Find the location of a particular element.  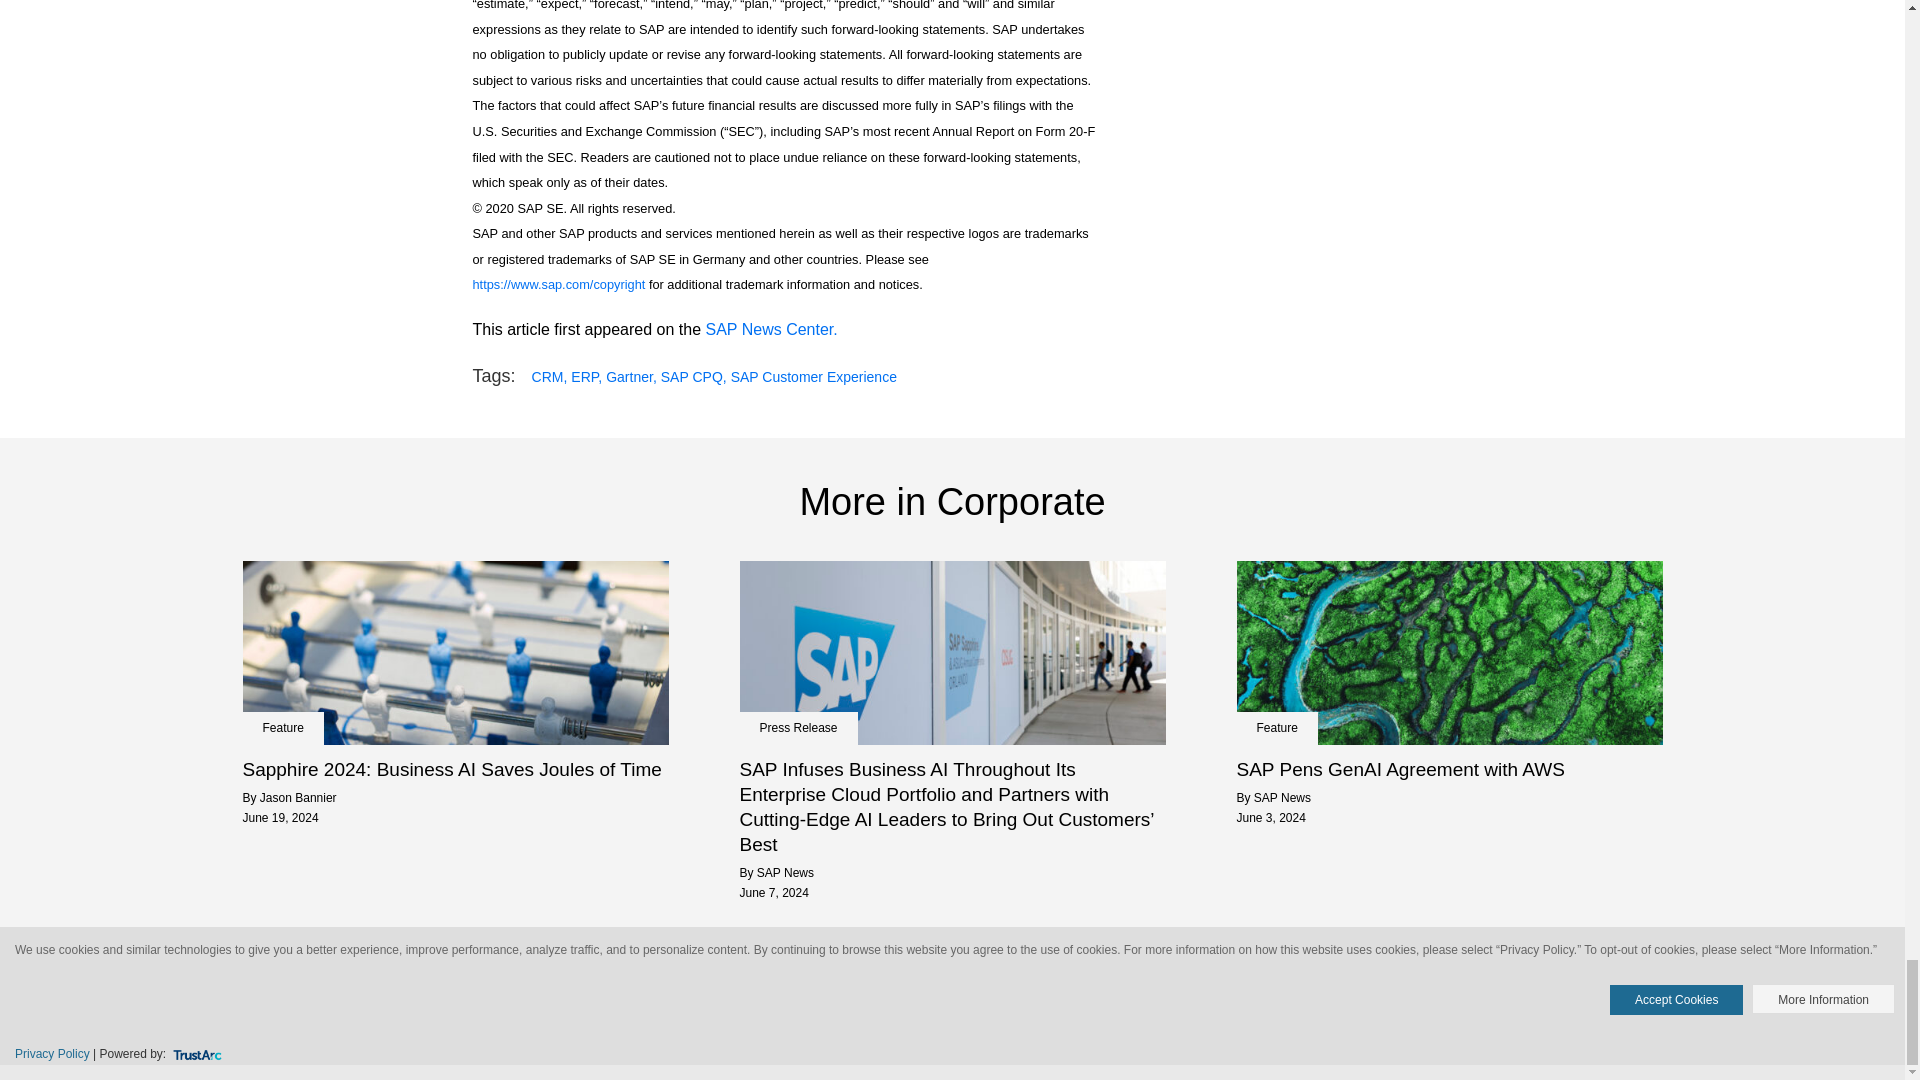

CRM is located at coordinates (550, 378).